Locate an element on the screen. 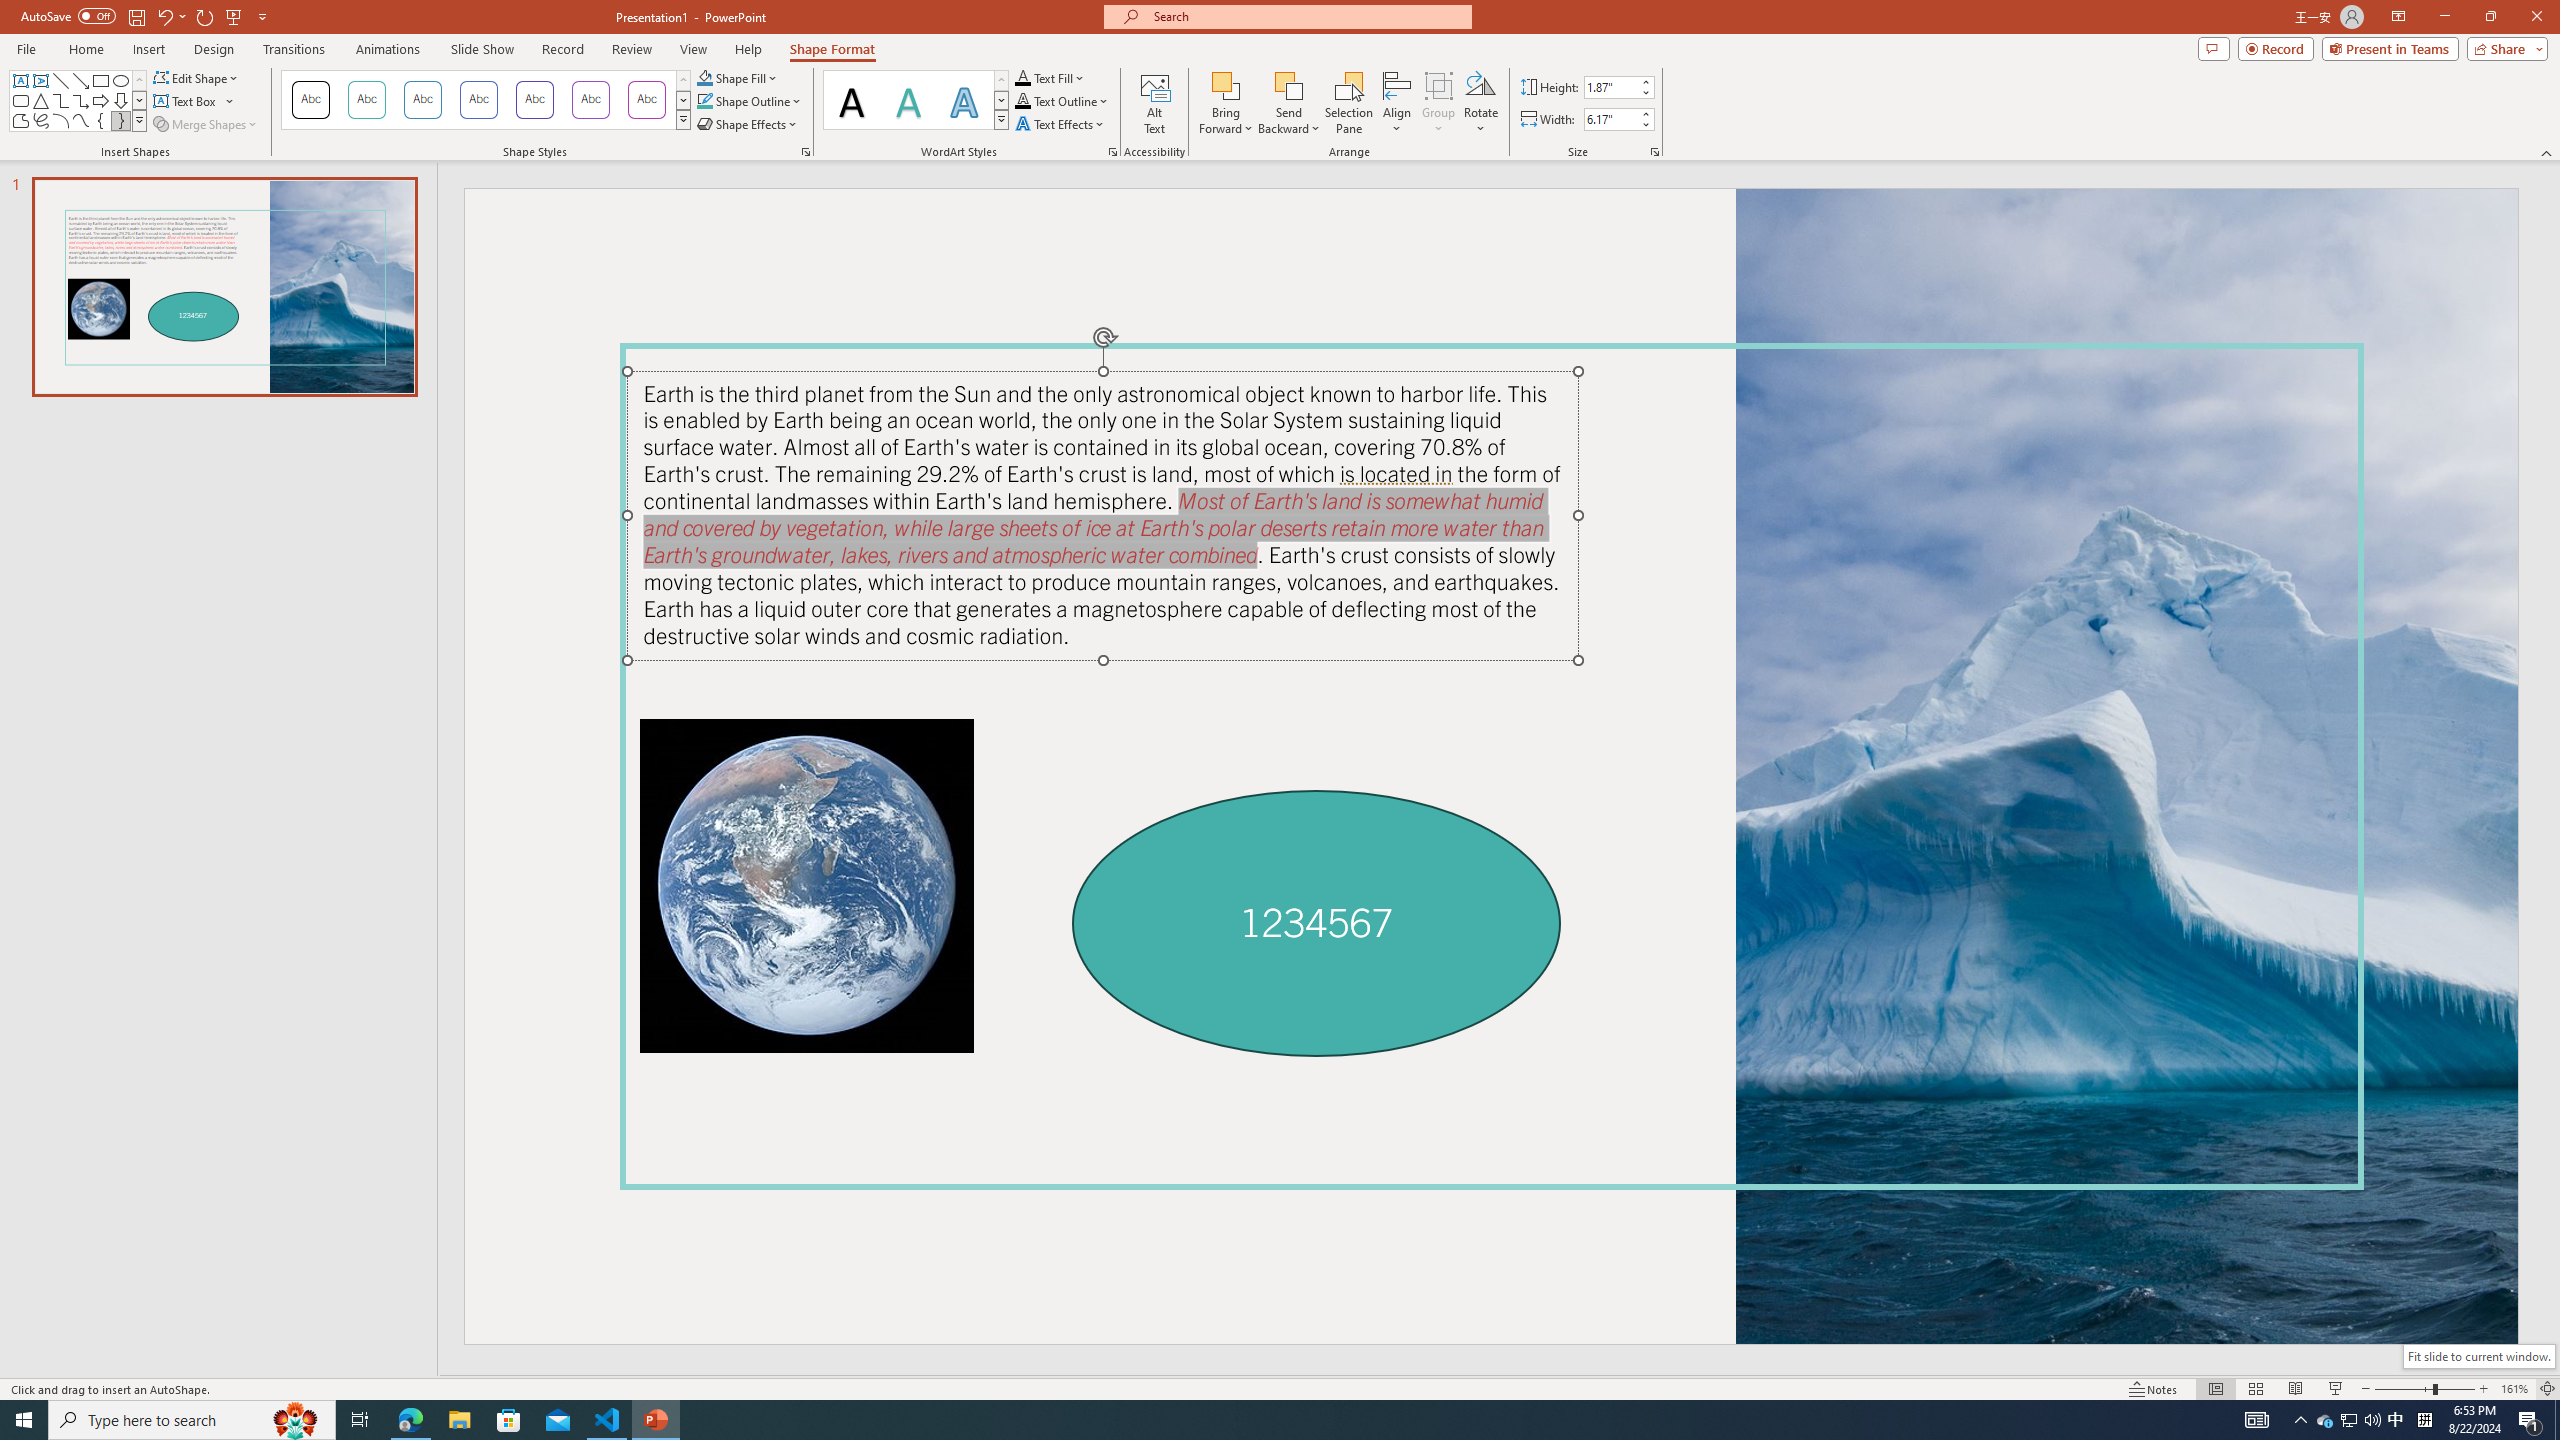 The width and height of the screenshot is (2560, 1440). Colored Outline - Aqua, Accent 2 is located at coordinates (422, 100).